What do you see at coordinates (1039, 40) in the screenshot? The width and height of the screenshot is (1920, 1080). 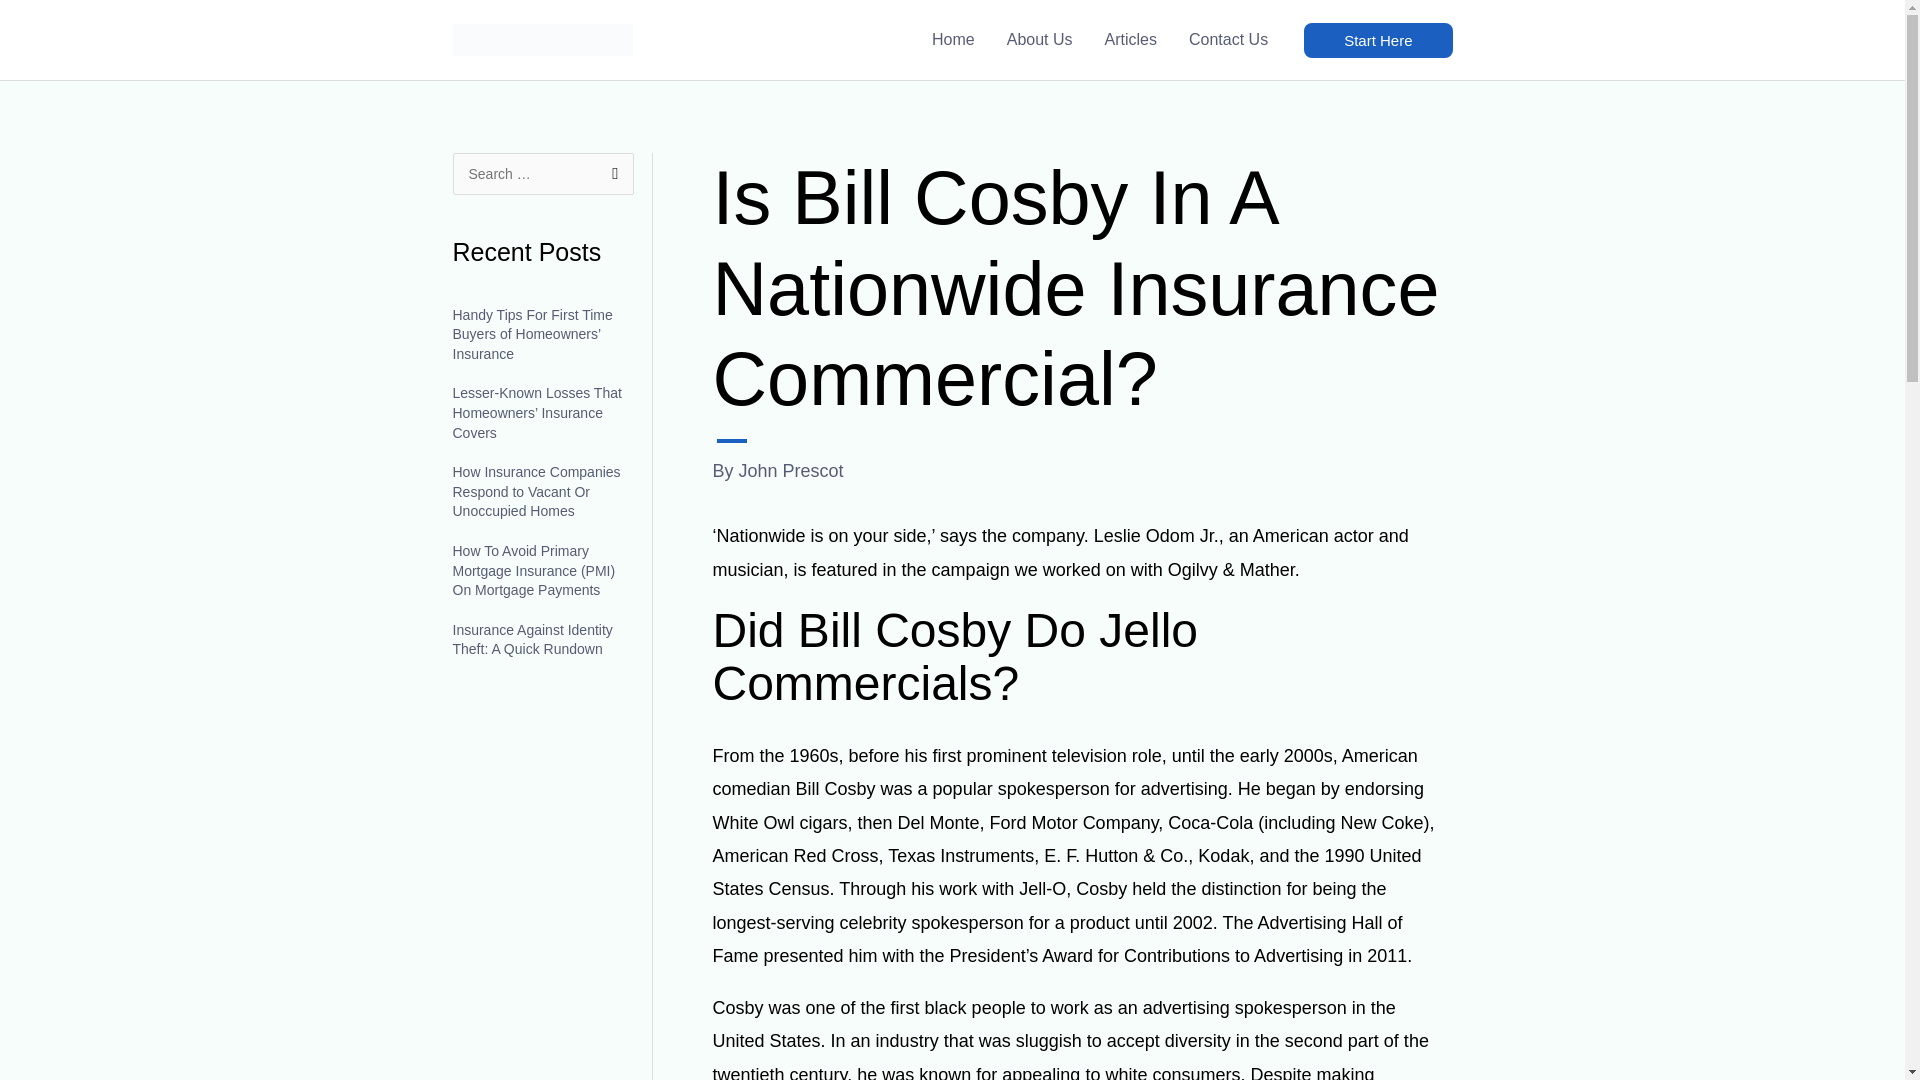 I see `About Us` at bounding box center [1039, 40].